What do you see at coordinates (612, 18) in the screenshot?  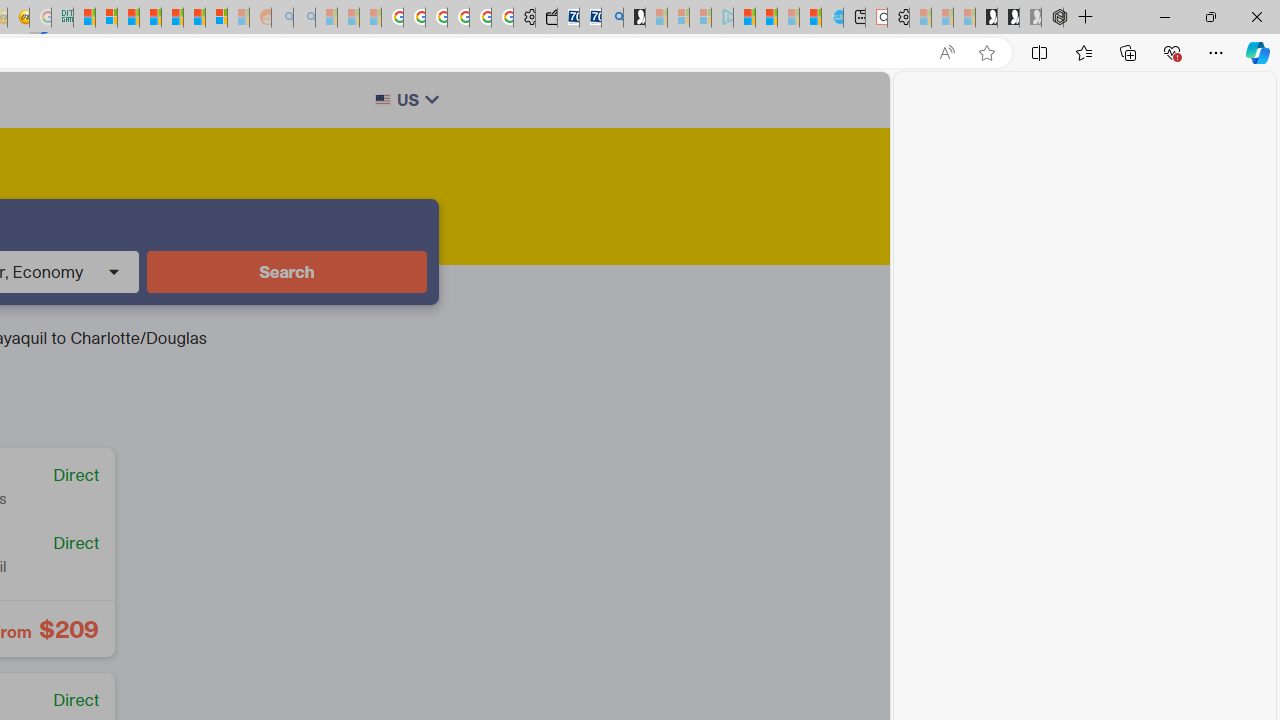 I see `Bing Real Estate - Home sales and rental listings` at bounding box center [612, 18].